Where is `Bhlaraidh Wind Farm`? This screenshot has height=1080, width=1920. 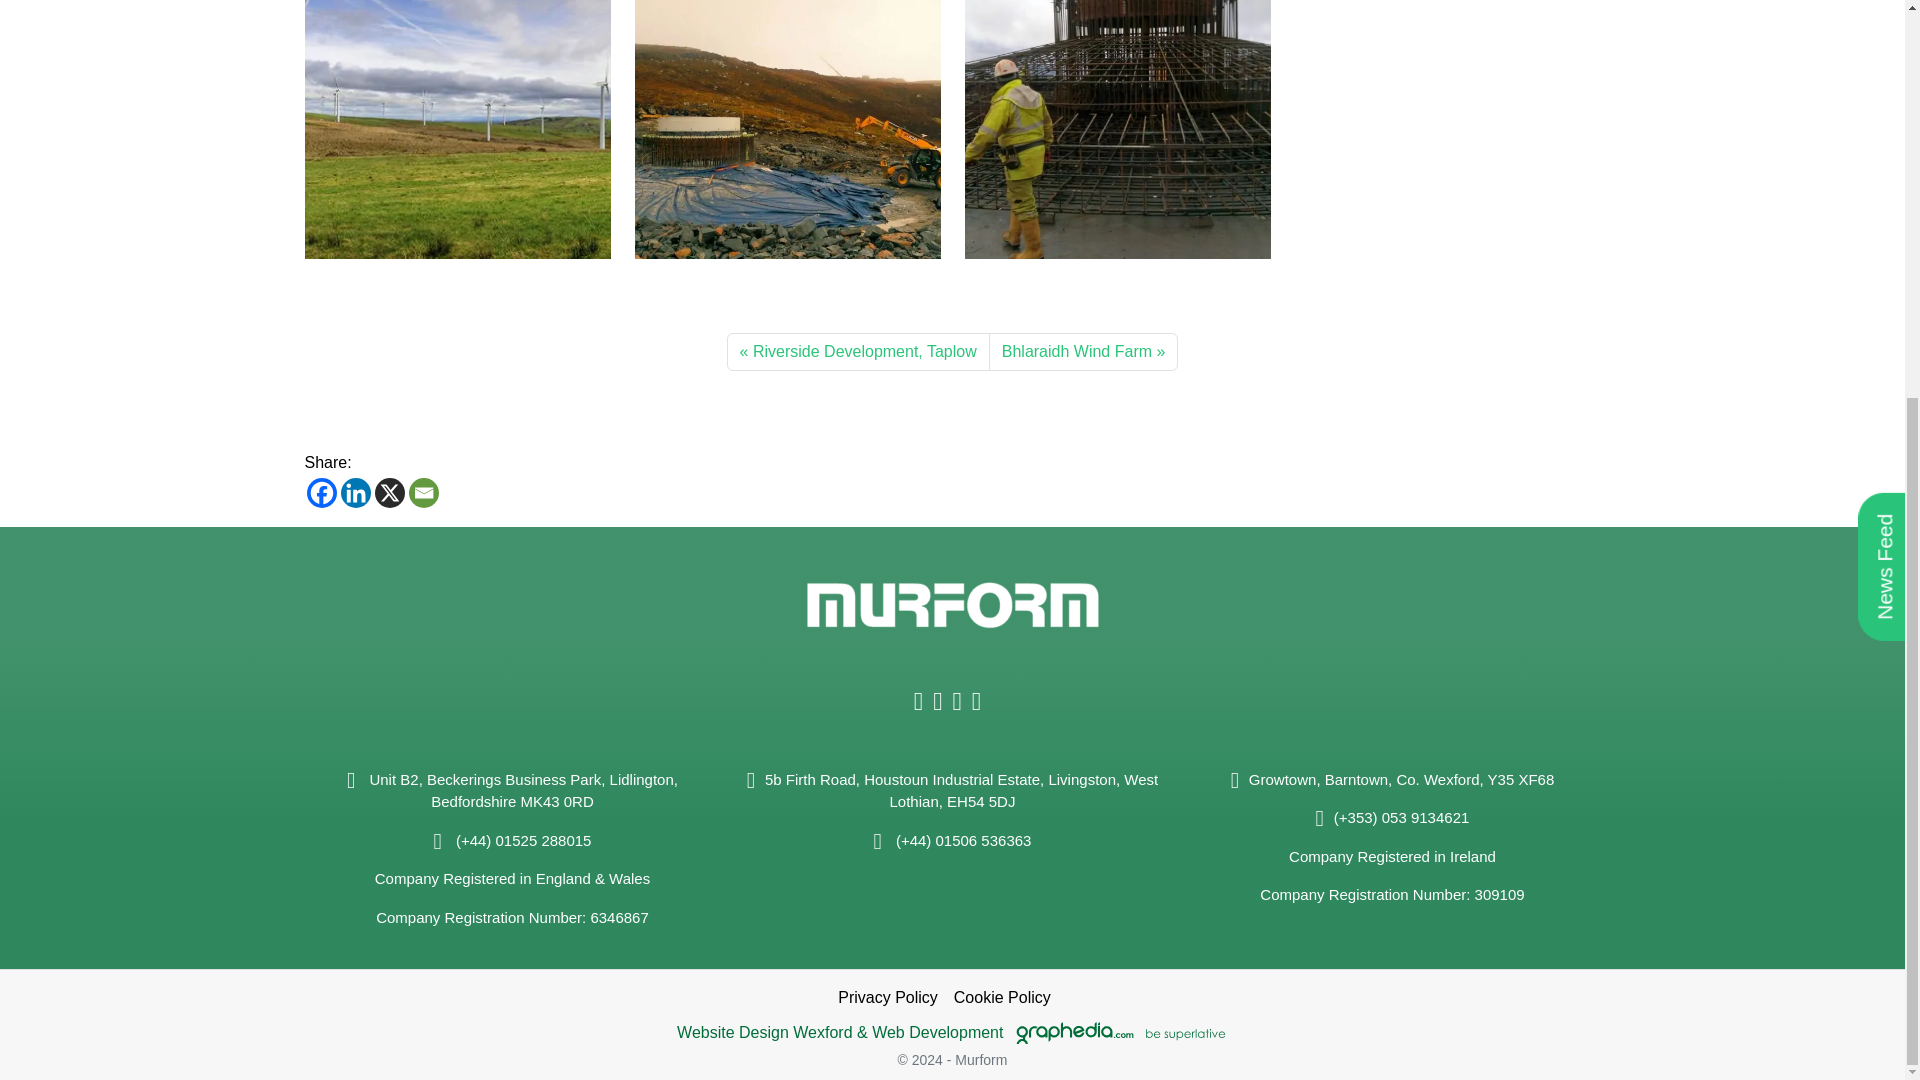
Bhlaraidh Wind Farm is located at coordinates (1083, 352).